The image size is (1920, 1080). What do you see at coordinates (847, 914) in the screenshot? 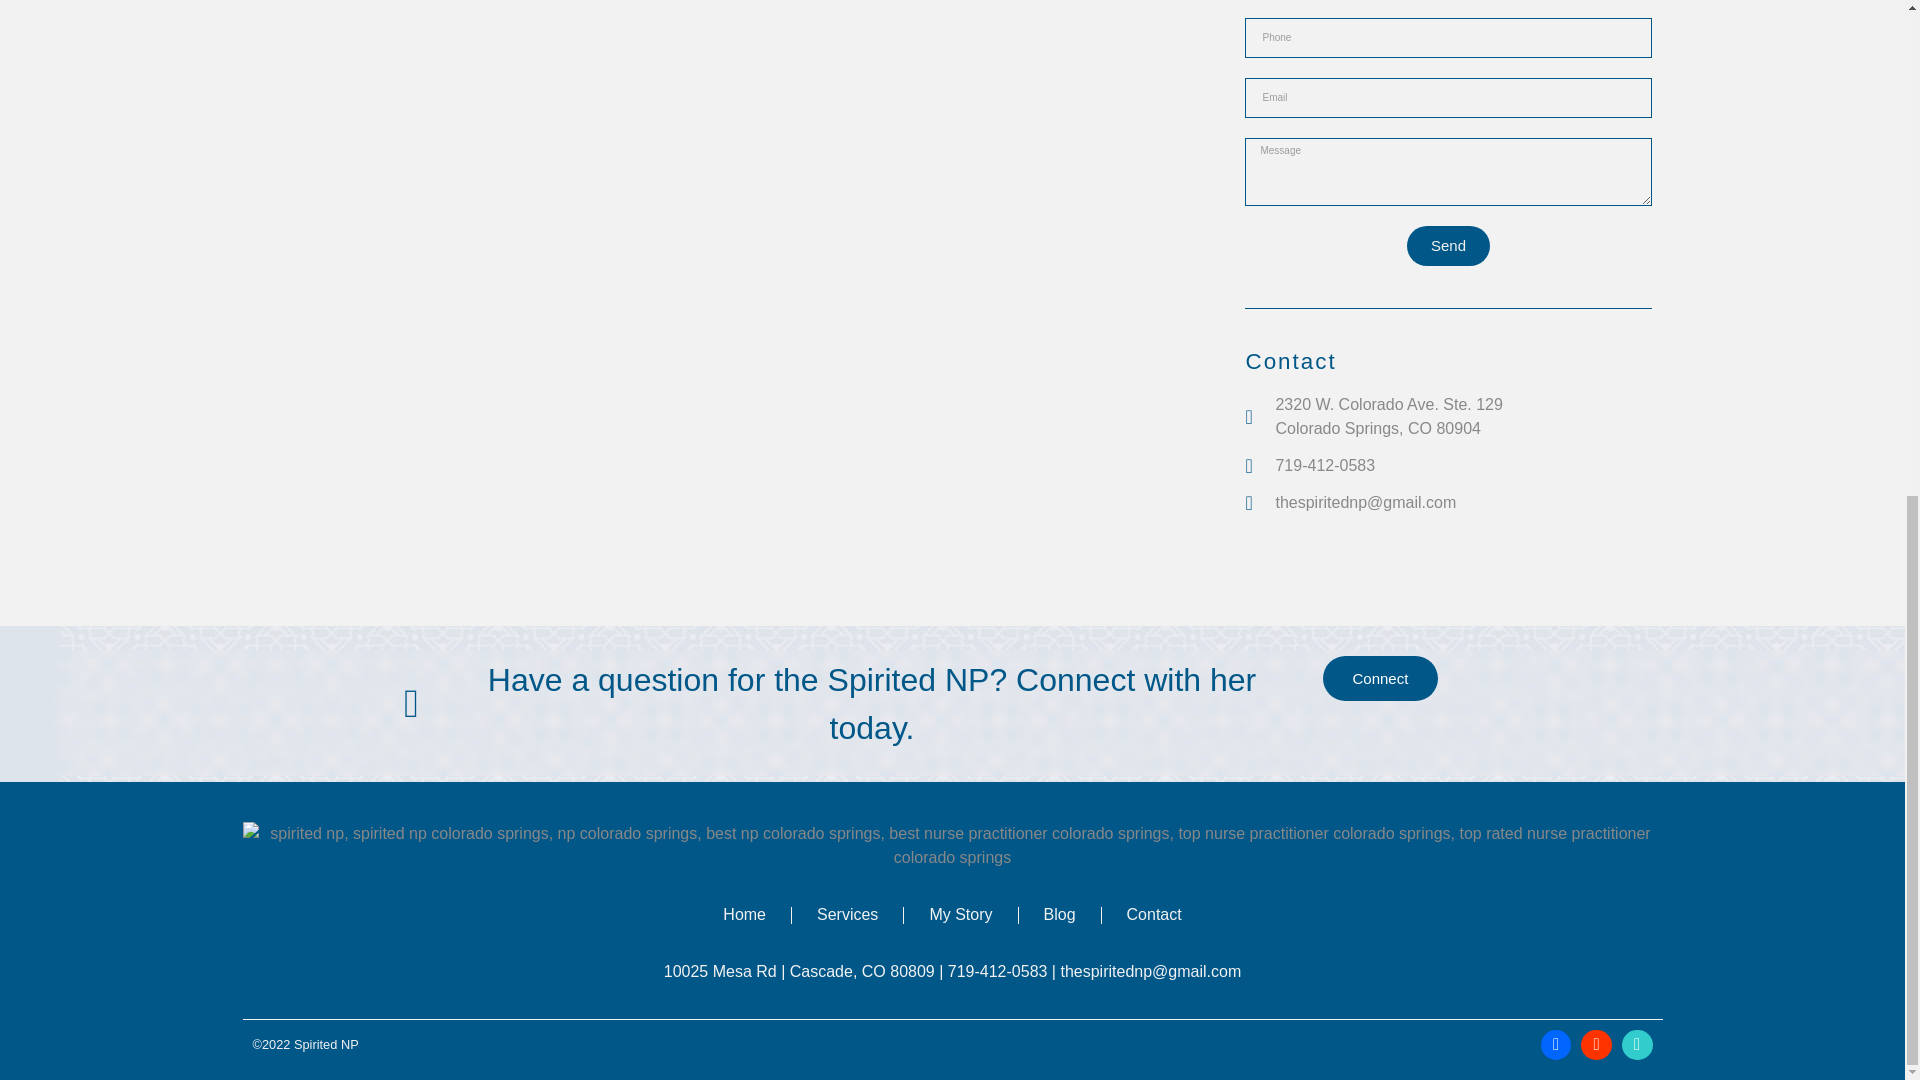
I see `Services` at bounding box center [847, 914].